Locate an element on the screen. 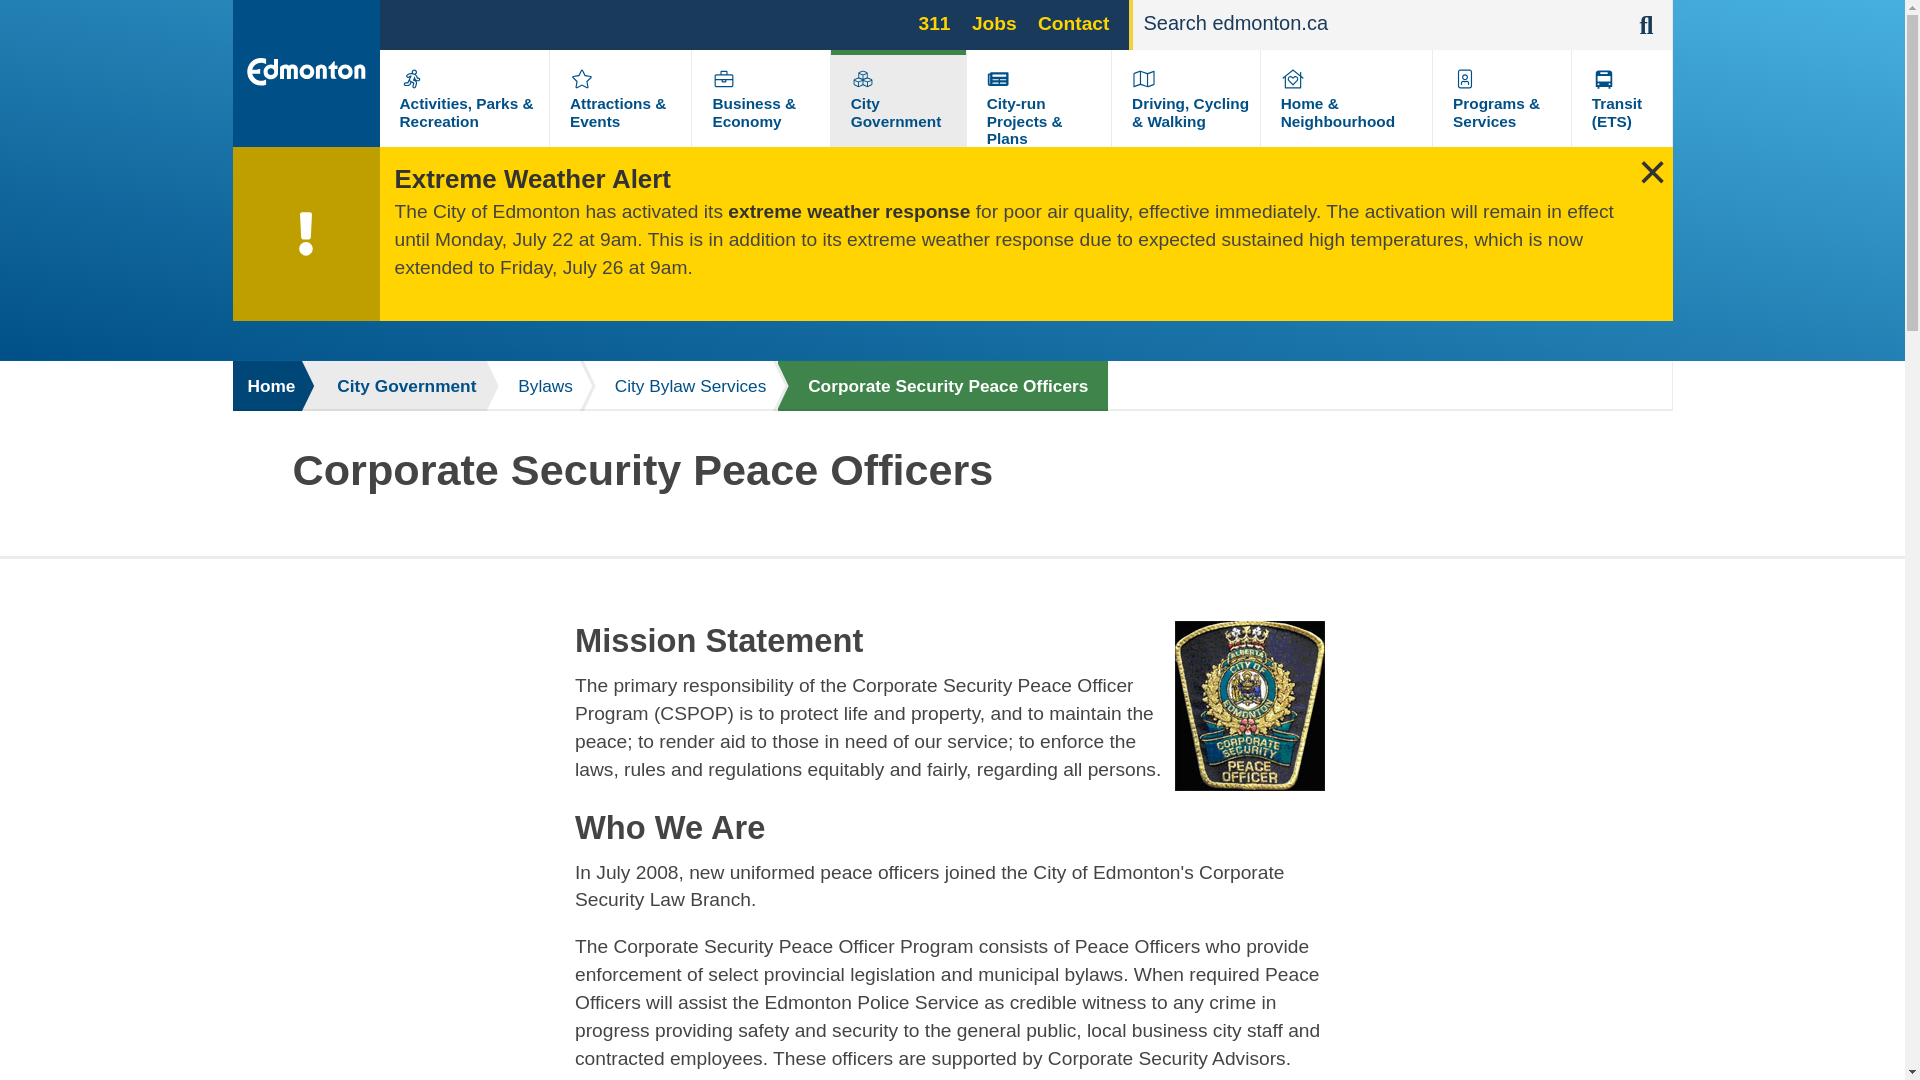 The height and width of the screenshot is (1080, 1920). Contact is located at coordinates (1074, 22).